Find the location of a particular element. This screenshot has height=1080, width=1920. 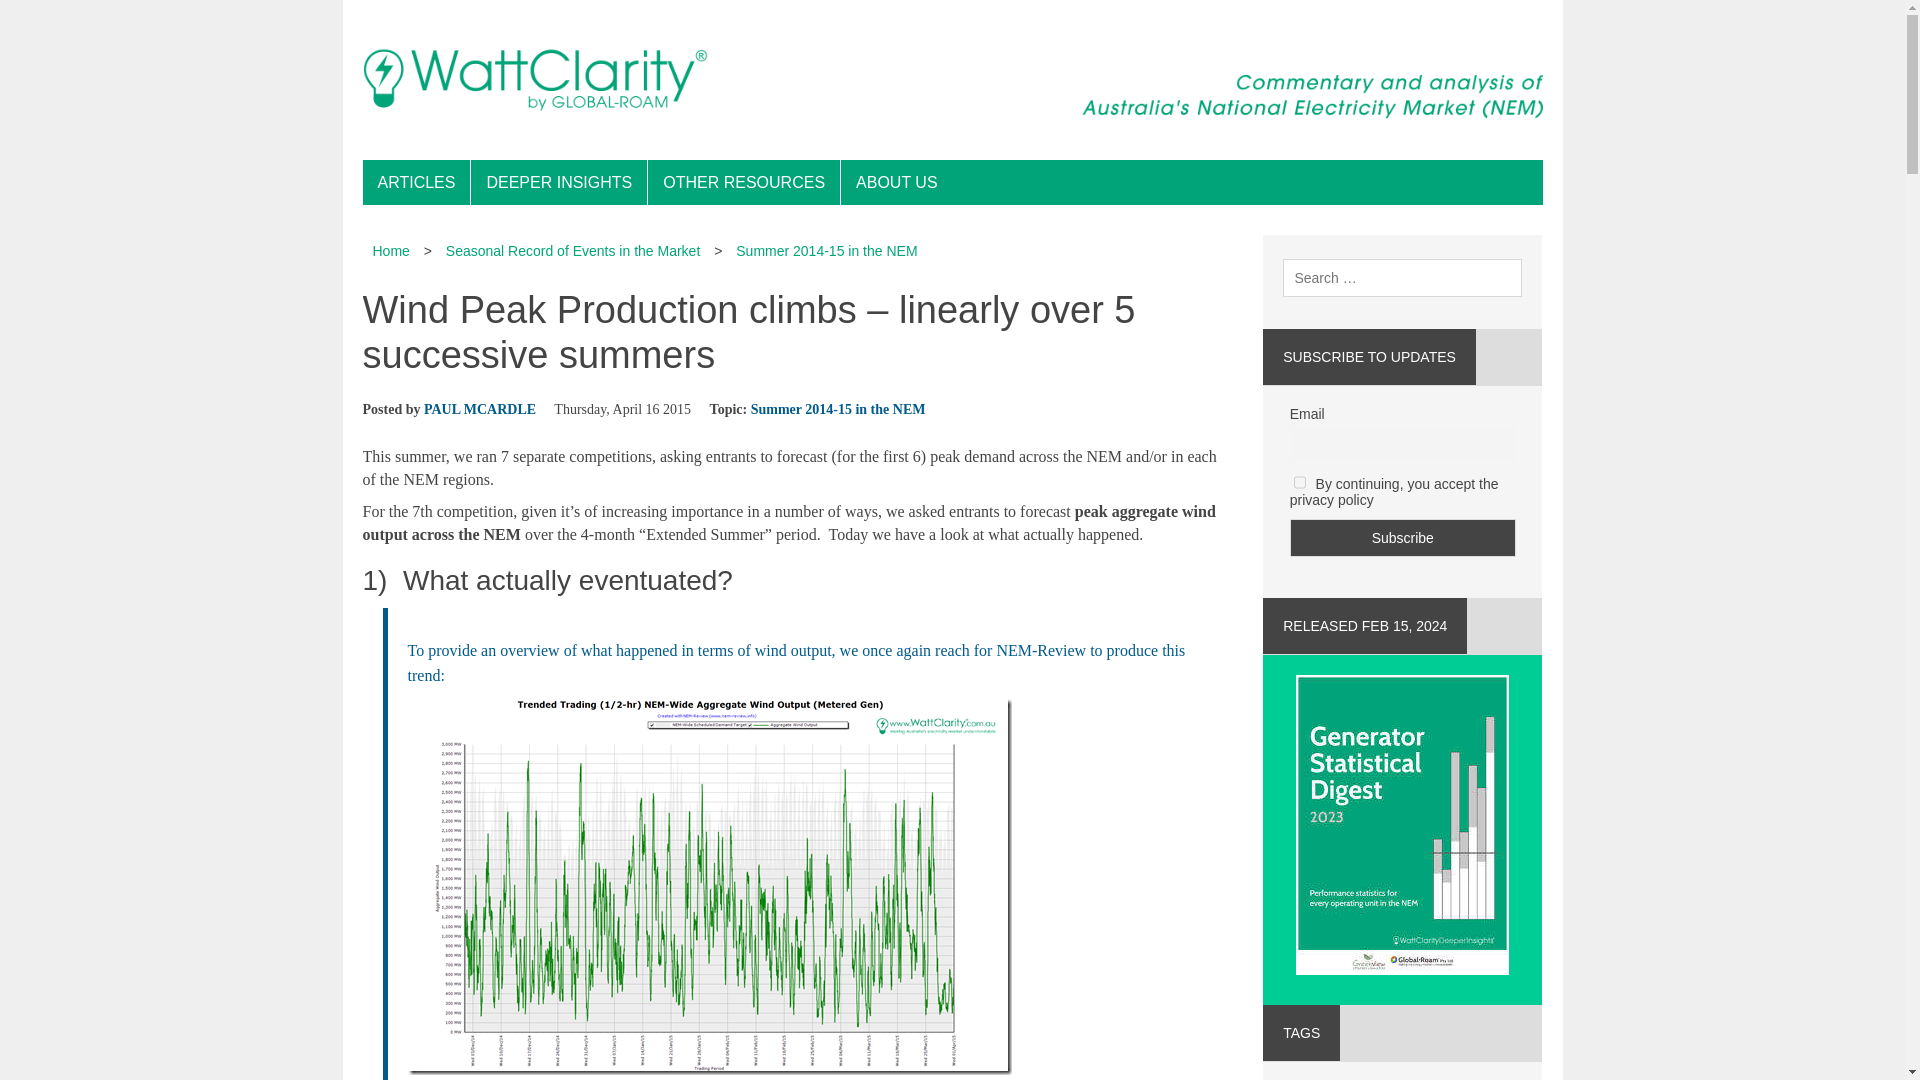

Home is located at coordinates (390, 250).